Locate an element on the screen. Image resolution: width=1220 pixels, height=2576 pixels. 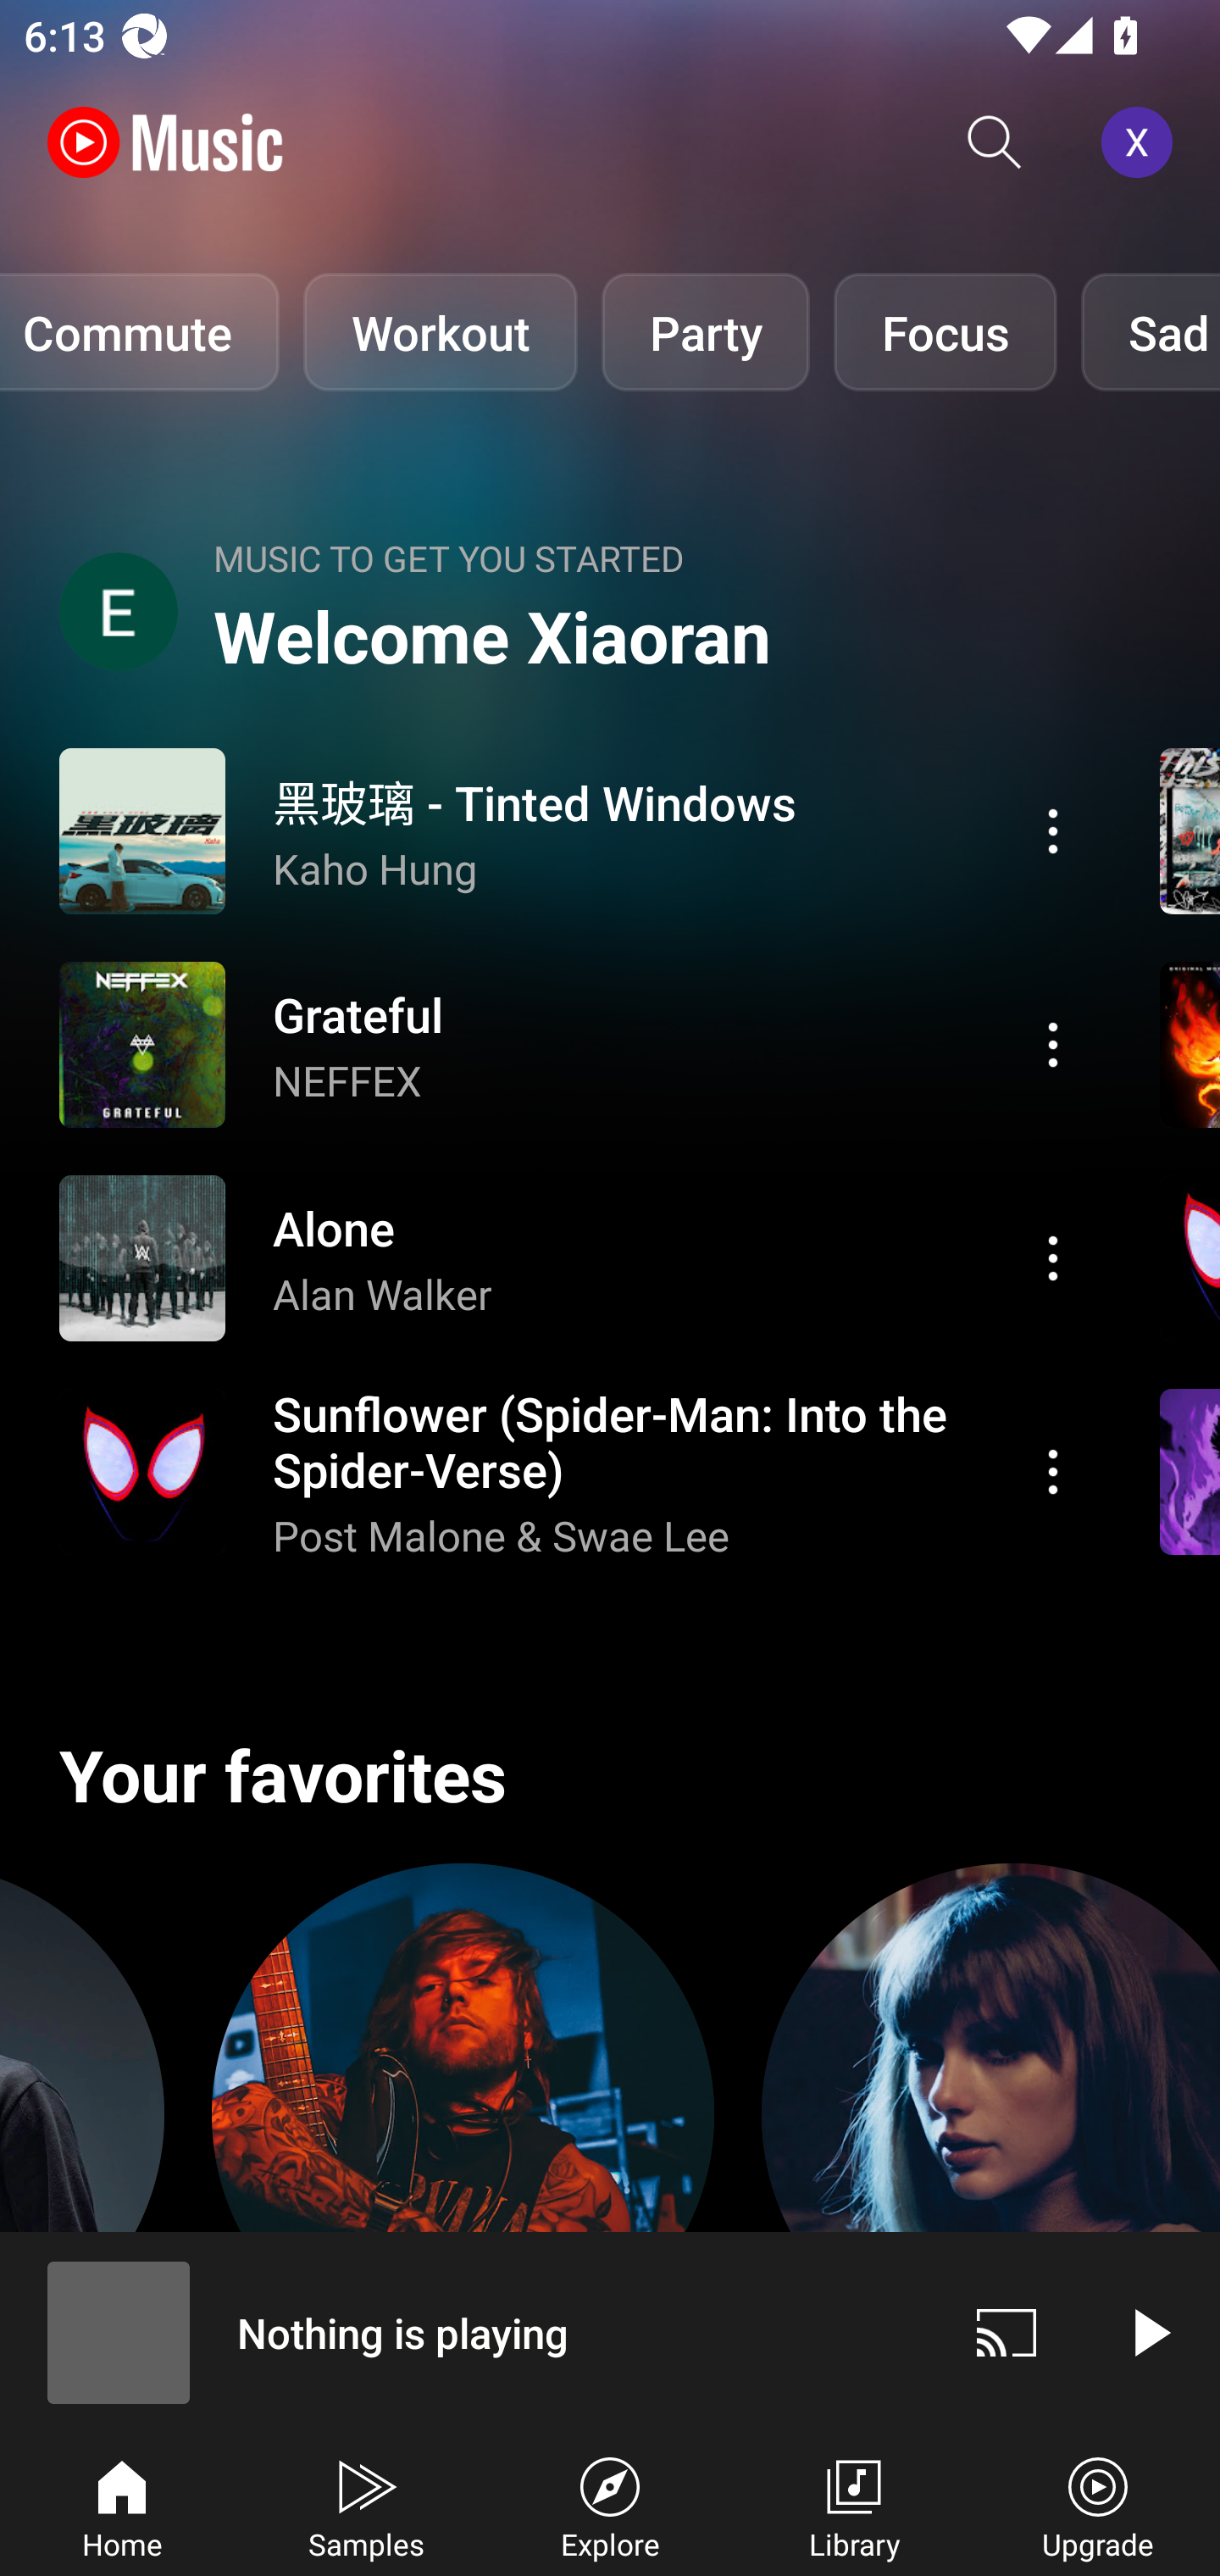
Samples is located at coordinates (366, 2505).